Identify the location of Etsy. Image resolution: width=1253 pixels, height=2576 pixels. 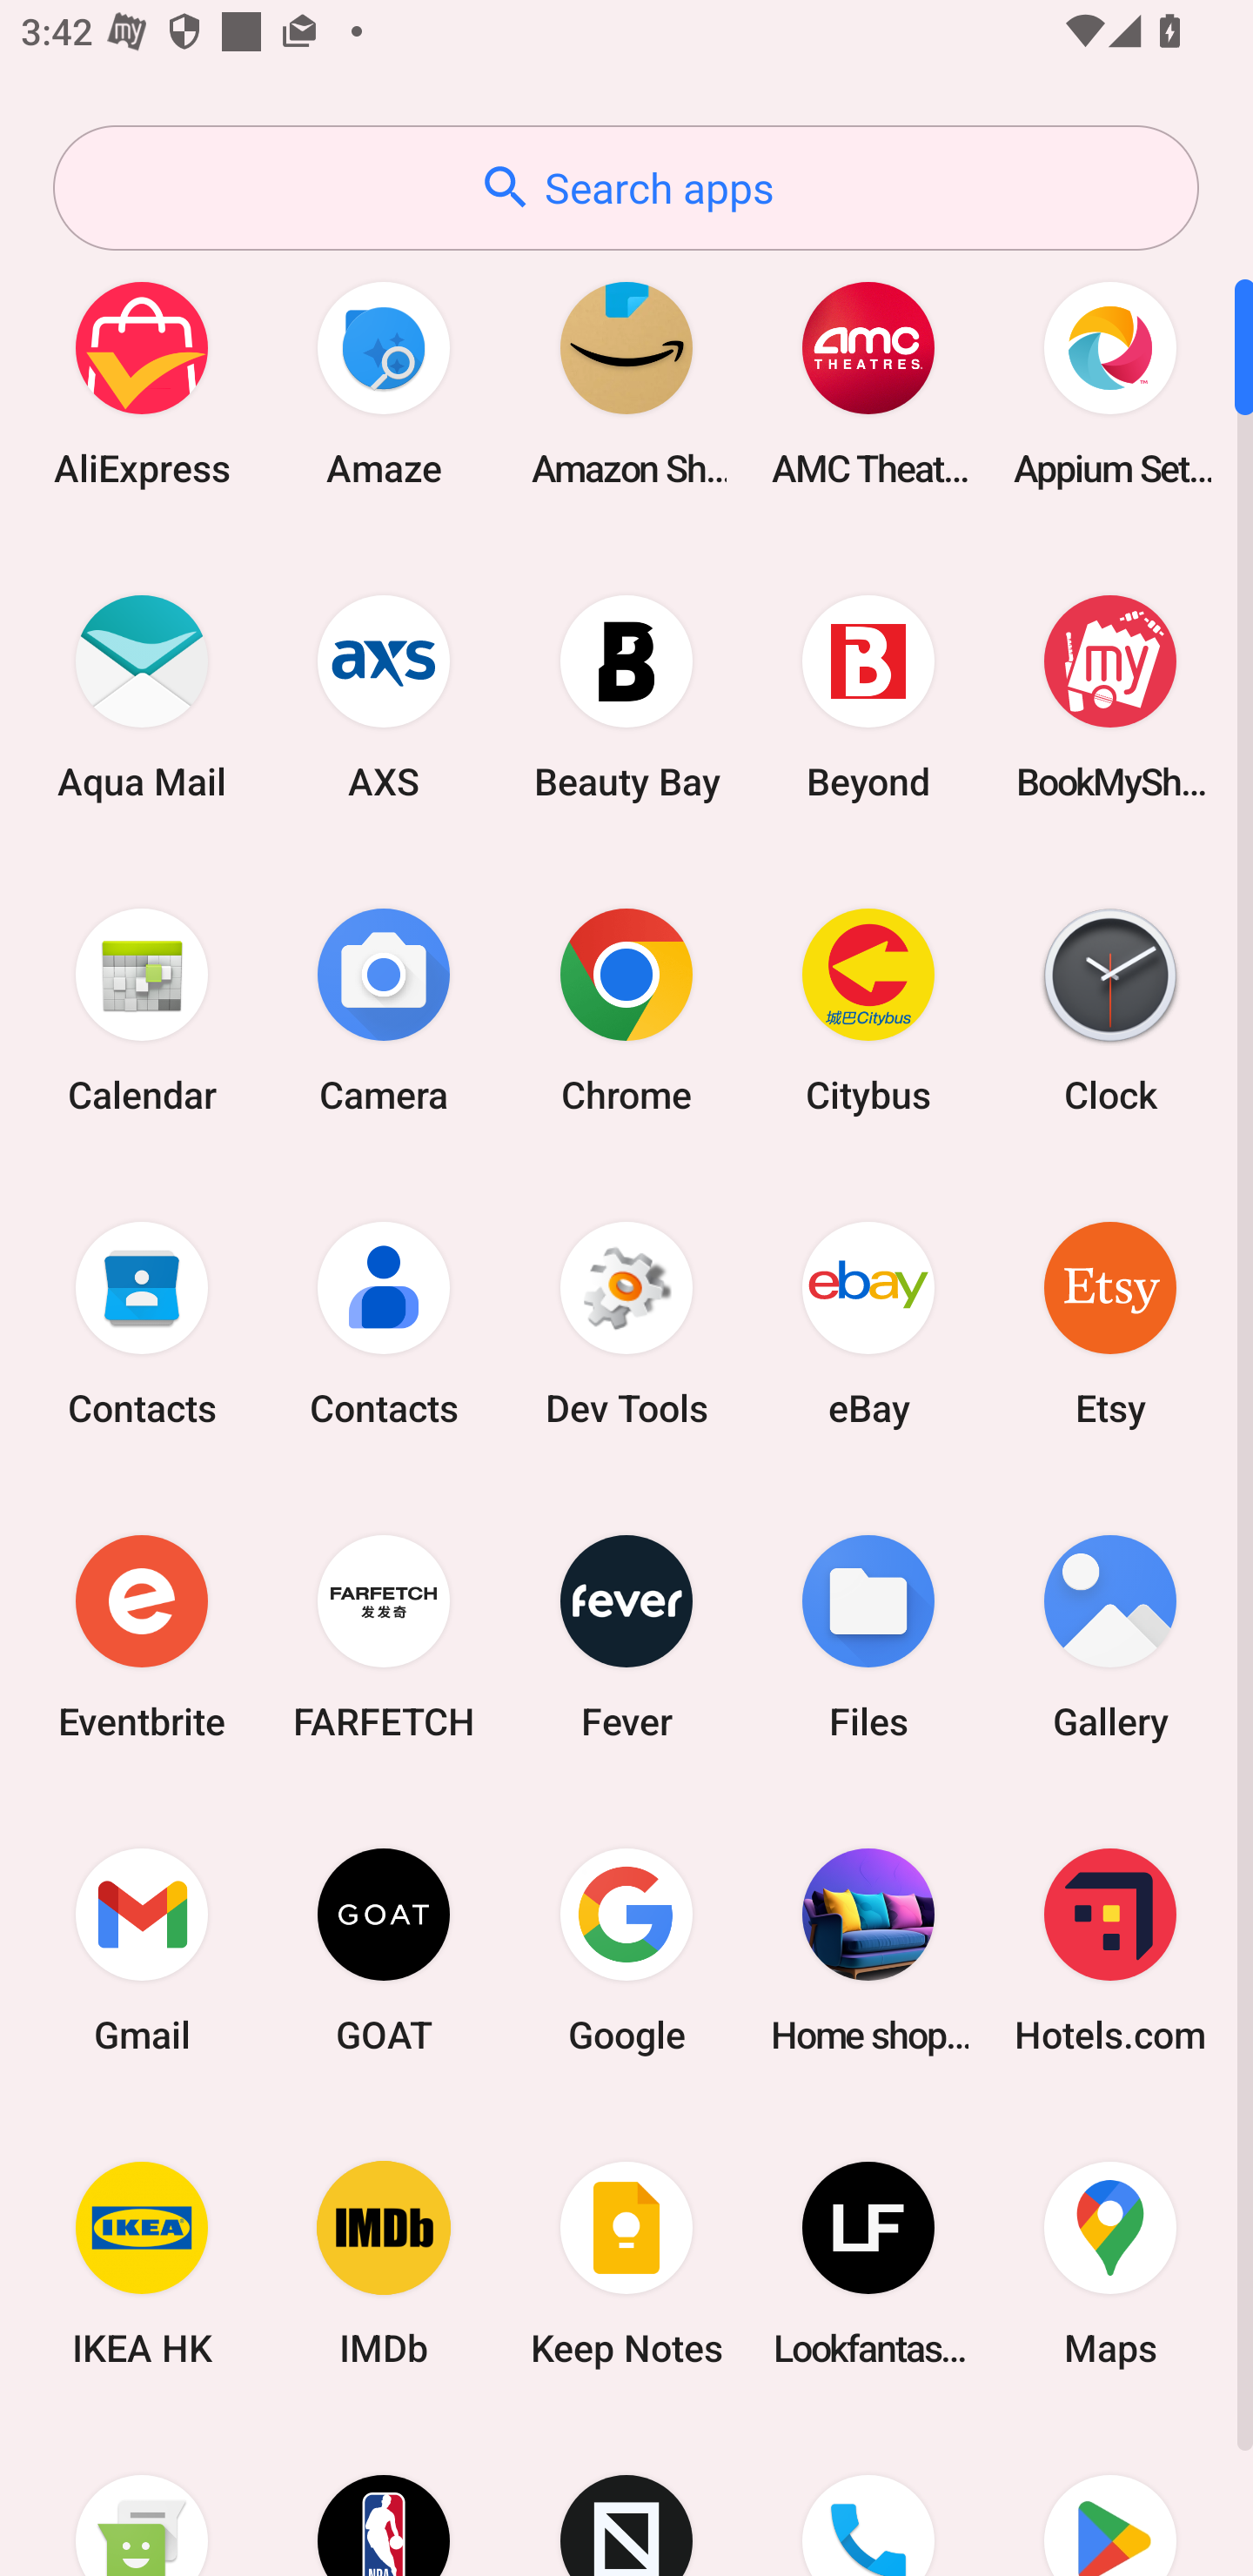
(1110, 1323).